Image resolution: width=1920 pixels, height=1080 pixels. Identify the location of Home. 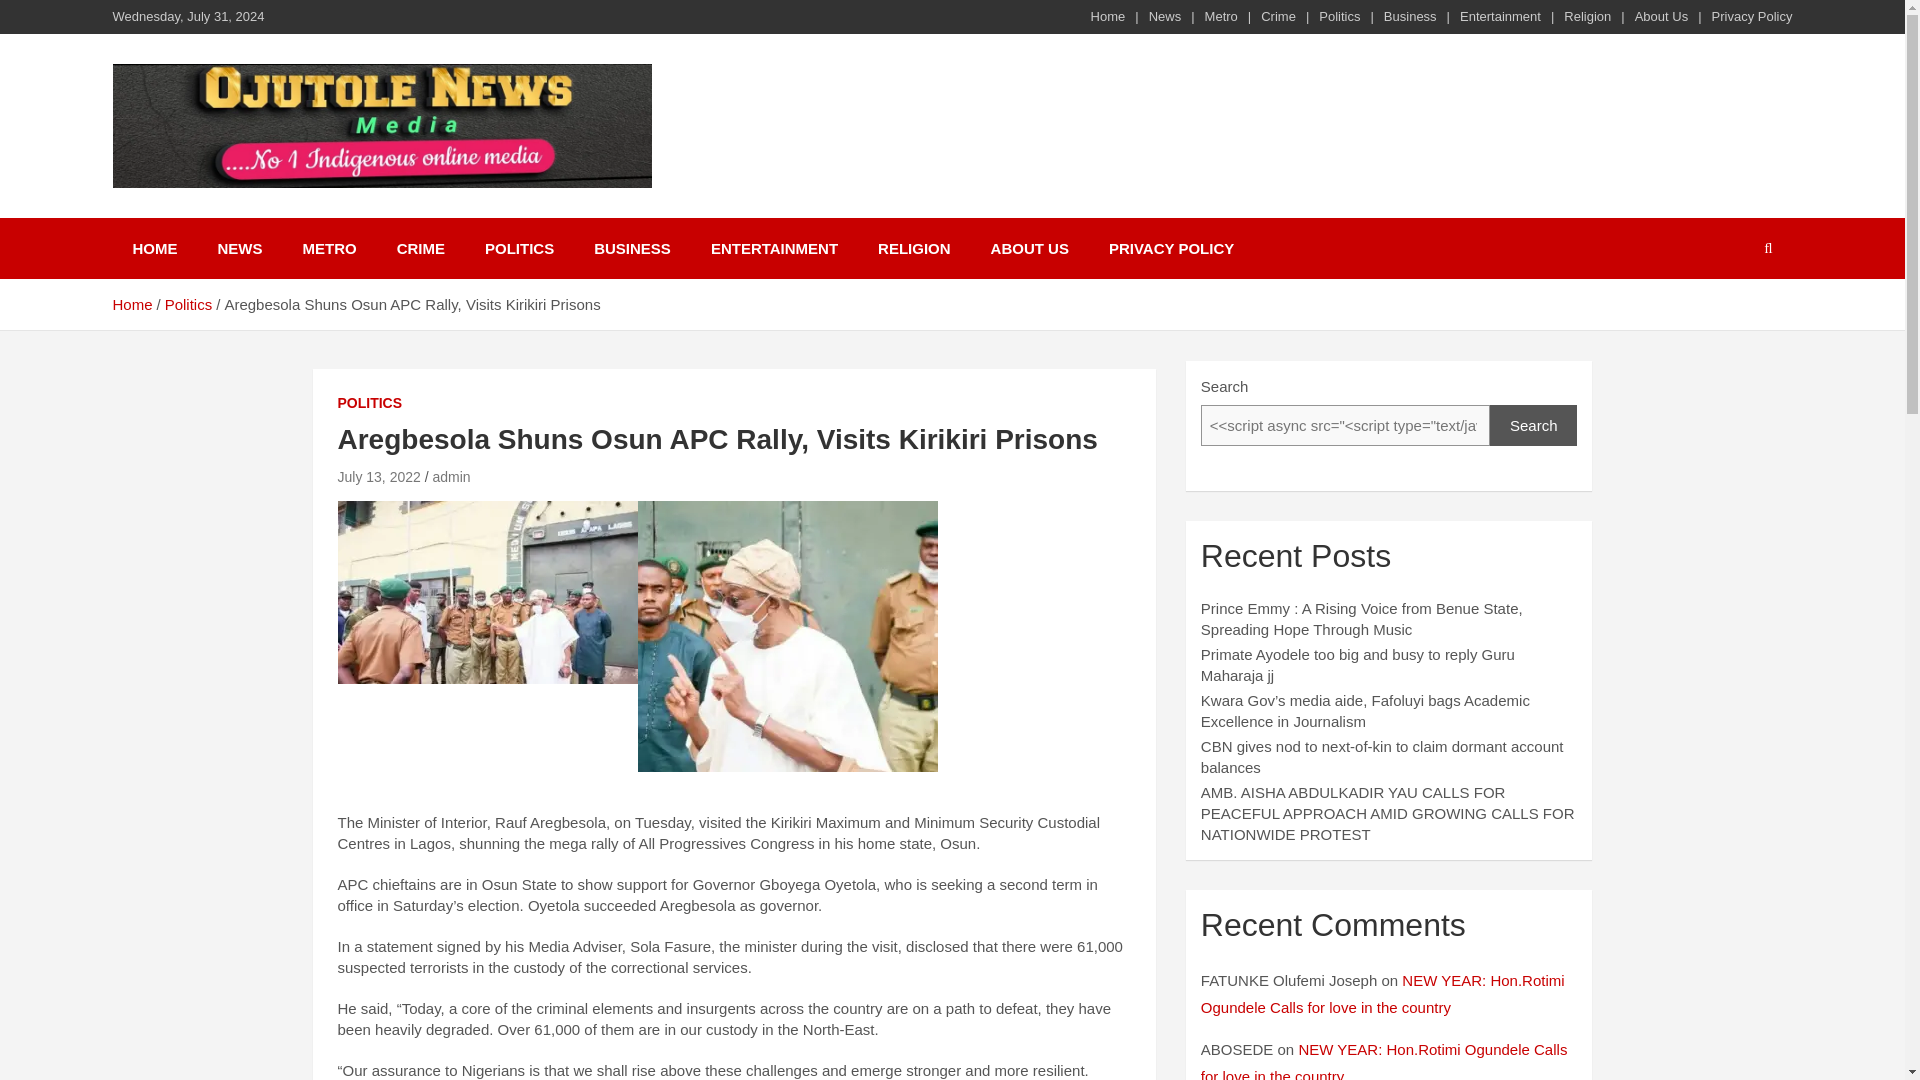
(131, 304).